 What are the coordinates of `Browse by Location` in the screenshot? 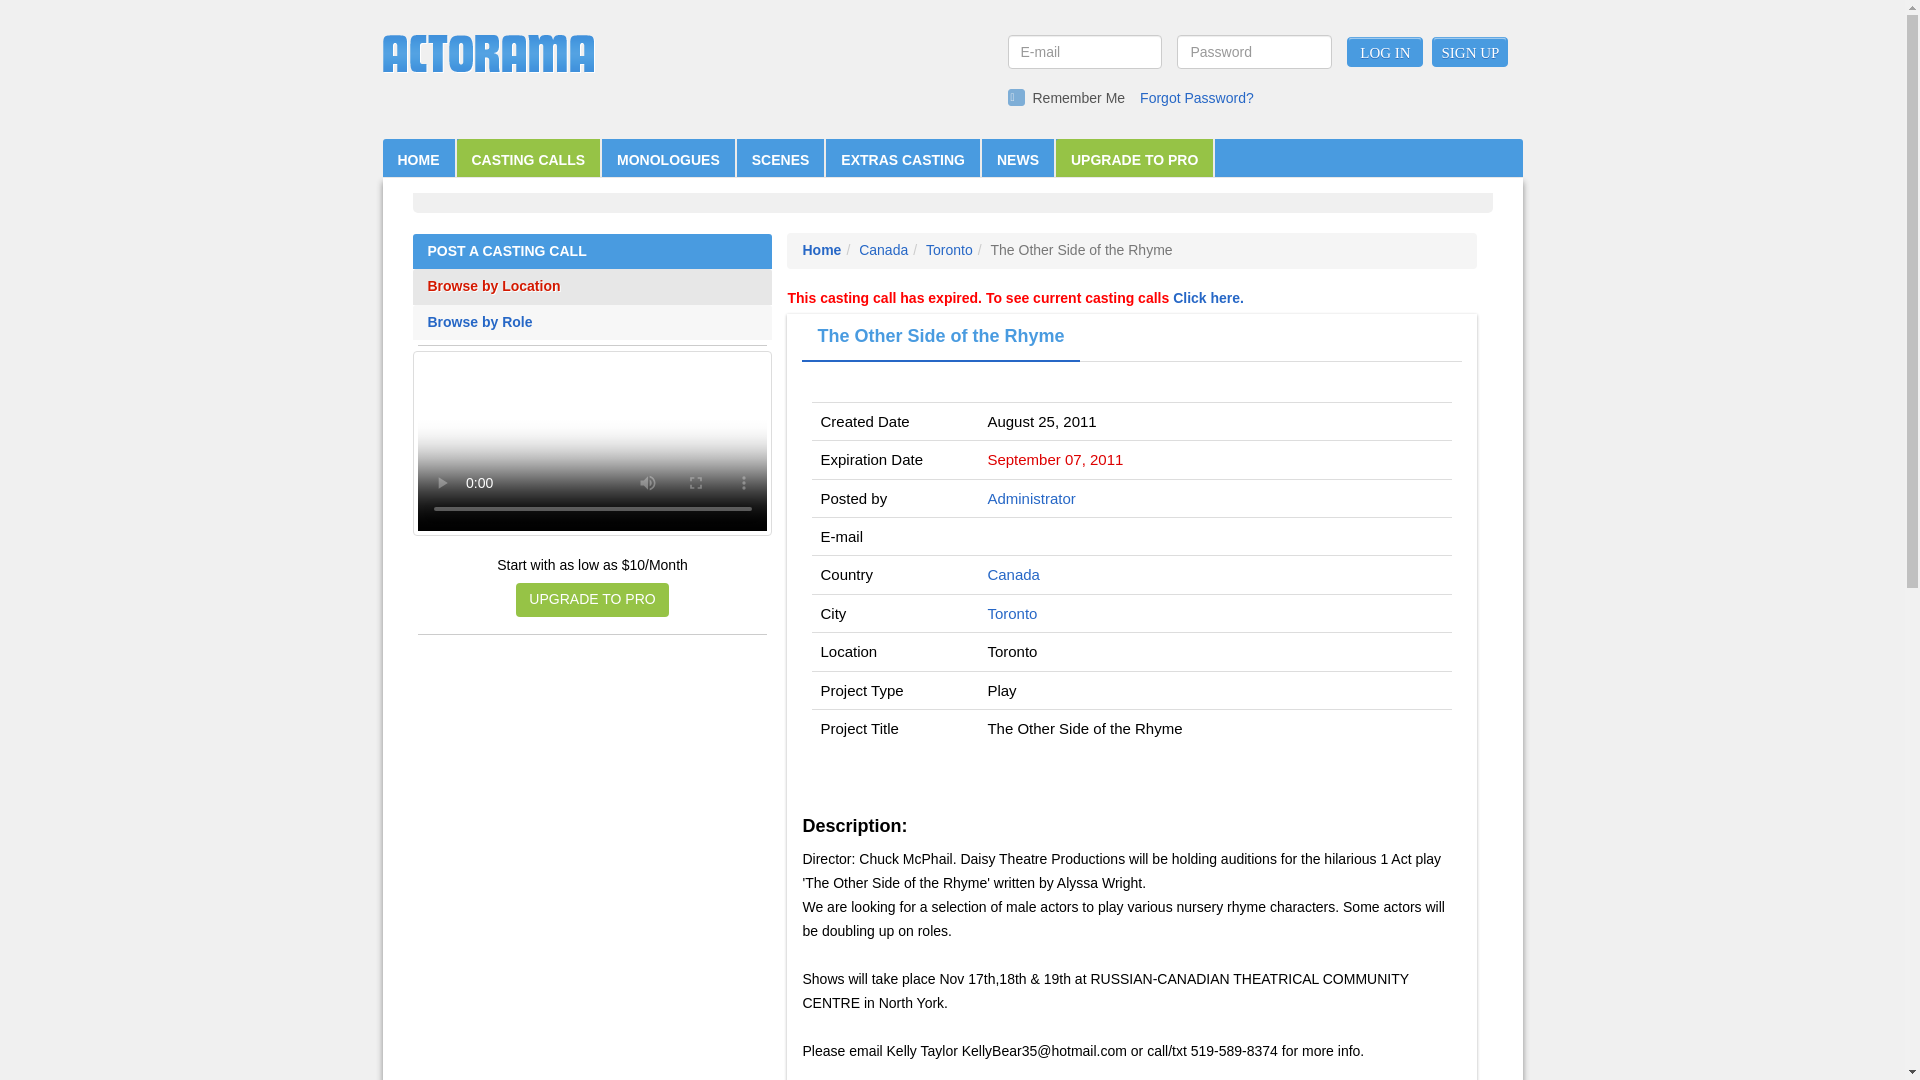 It's located at (593, 286).